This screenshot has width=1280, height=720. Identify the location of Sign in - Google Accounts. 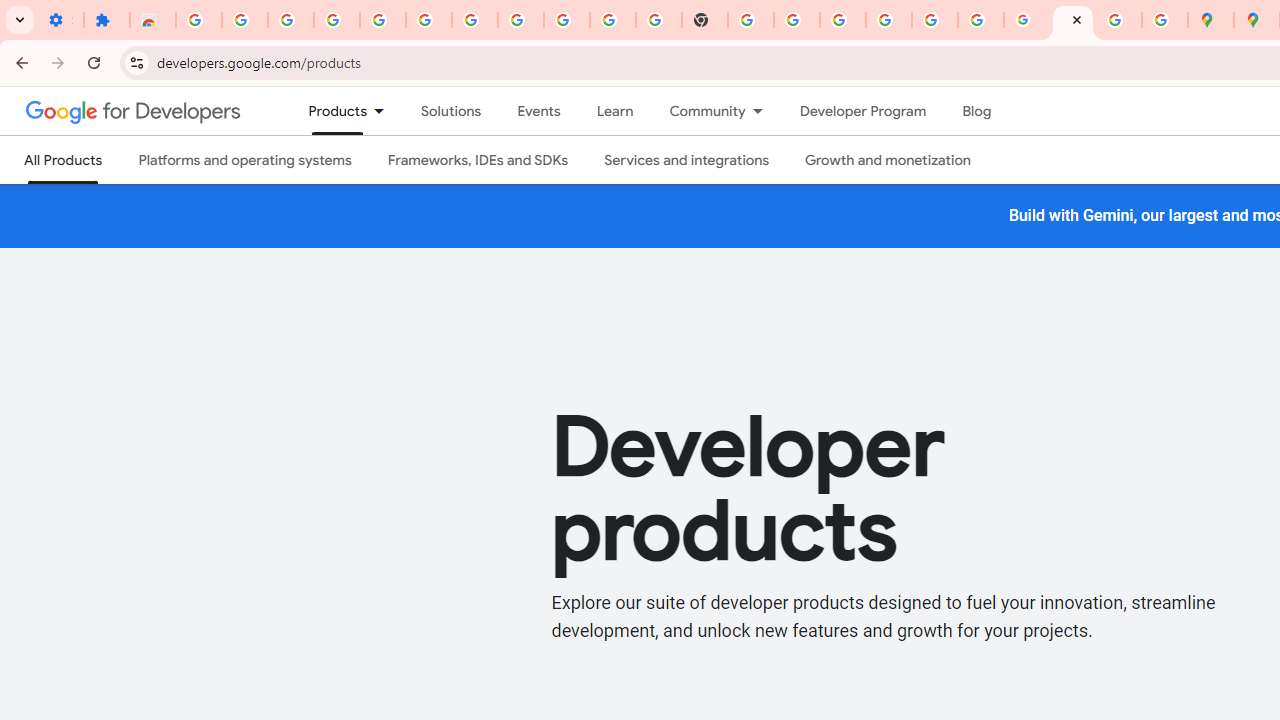
(198, 20).